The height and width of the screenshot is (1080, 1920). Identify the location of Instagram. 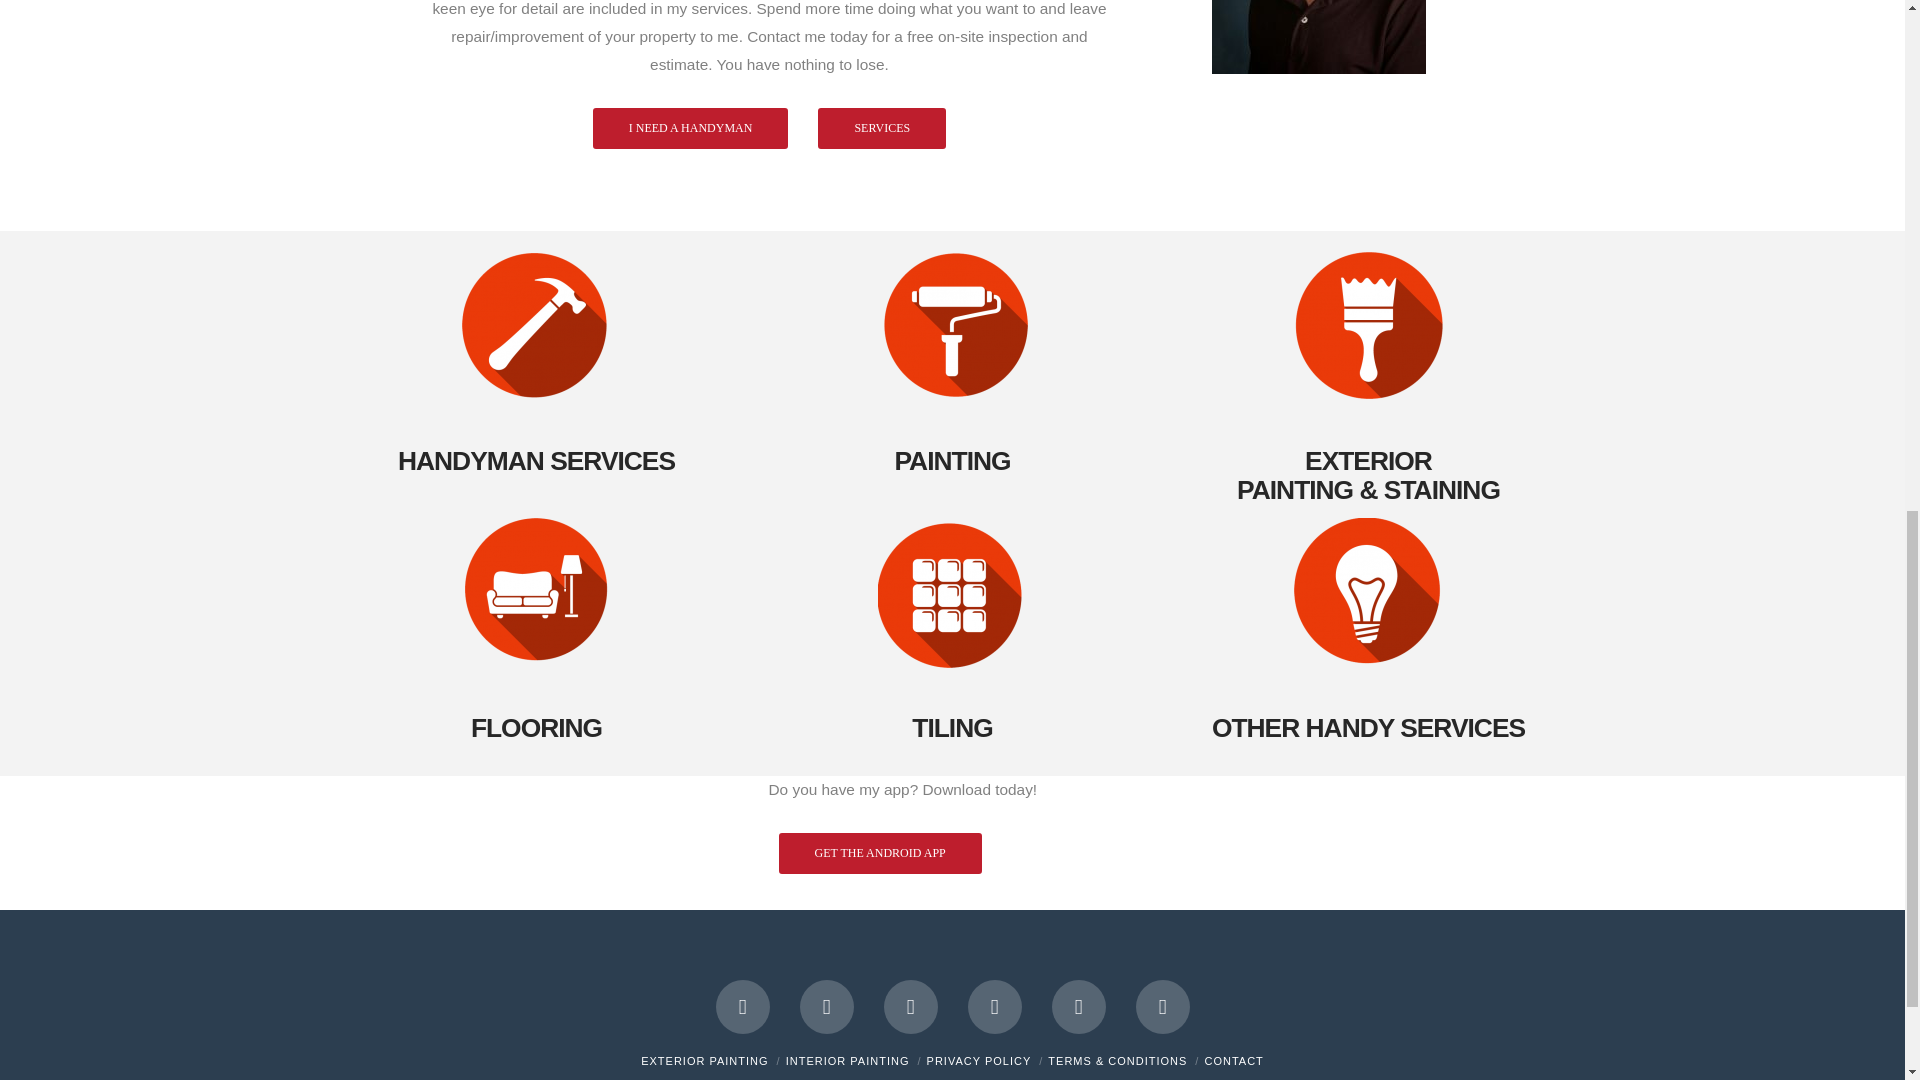
(1078, 1006).